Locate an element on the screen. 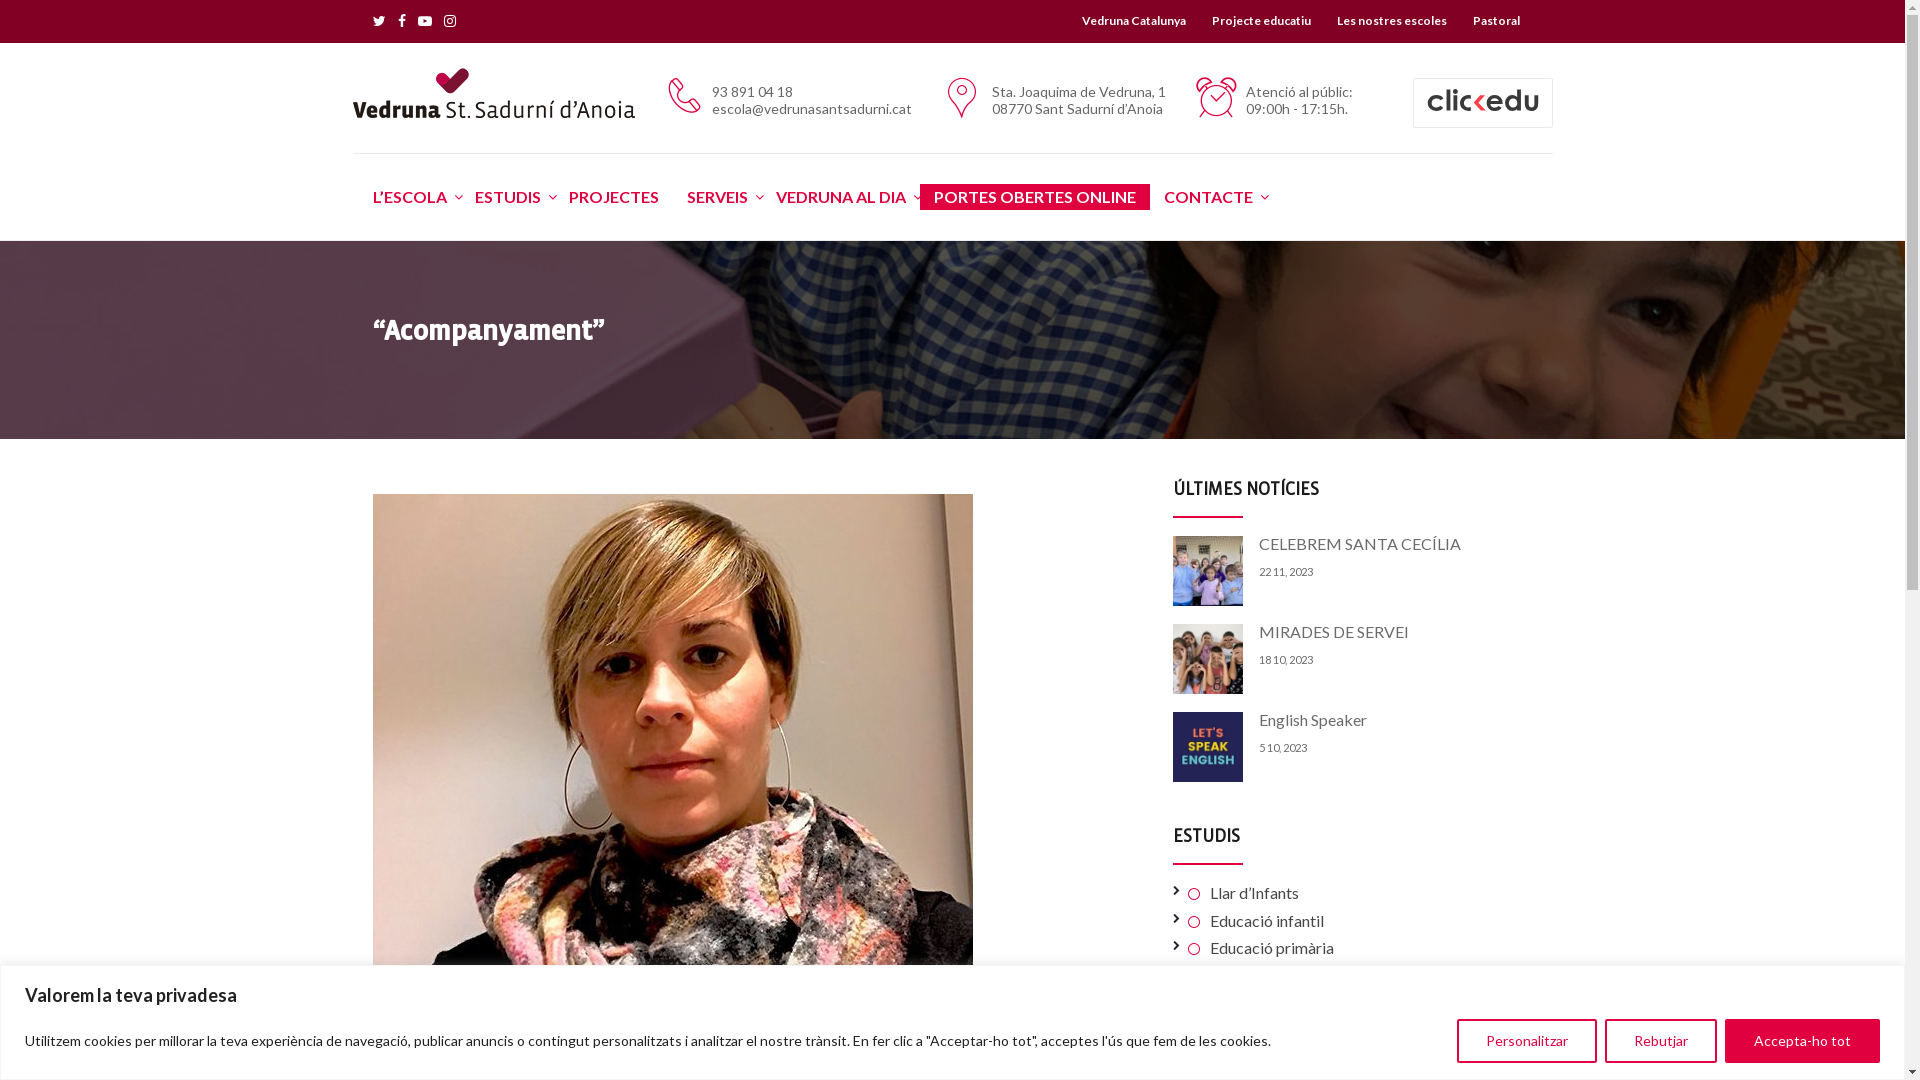 The width and height of the screenshot is (1920, 1080). Les nostres escoles is located at coordinates (1392, 21).